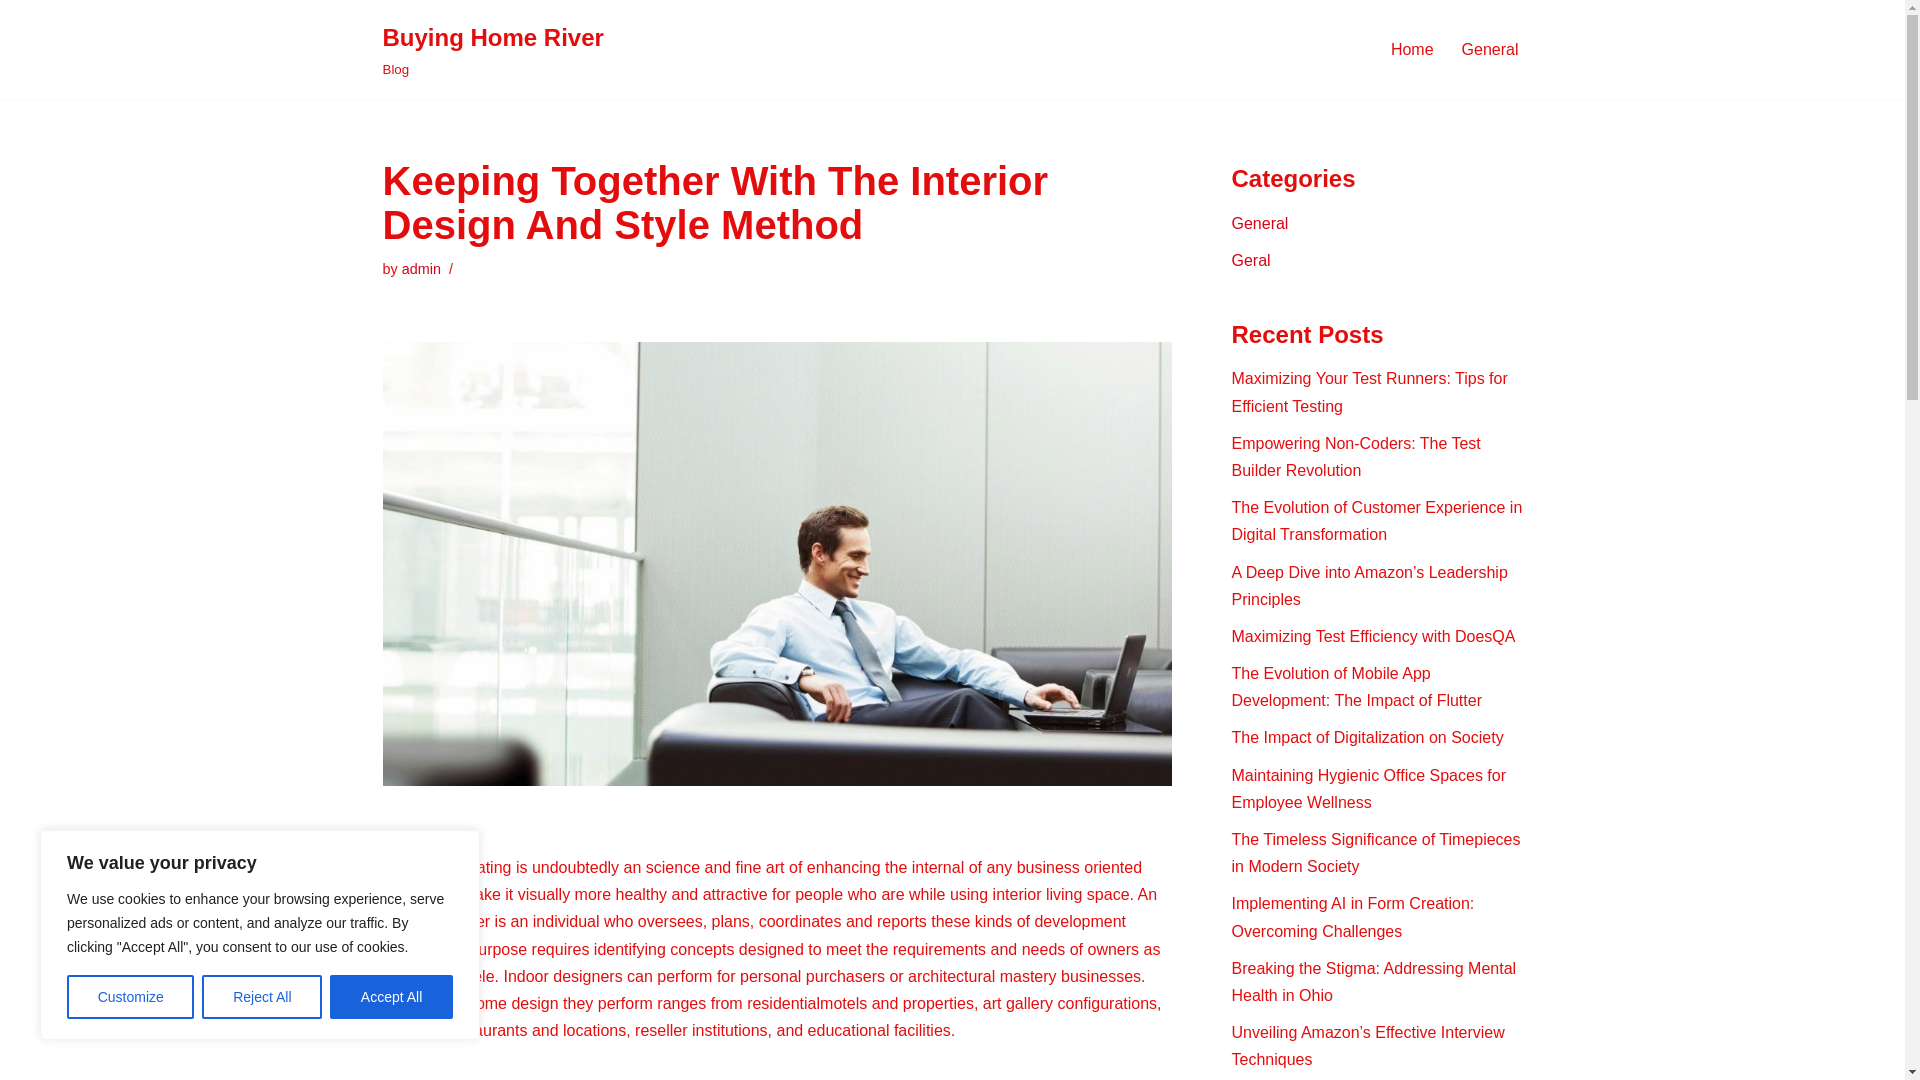 The height and width of the screenshot is (1080, 1920). What do you see at coordinates (1260, 223) in the screenshot?
I see `General` at bounding box center [1260, 223].